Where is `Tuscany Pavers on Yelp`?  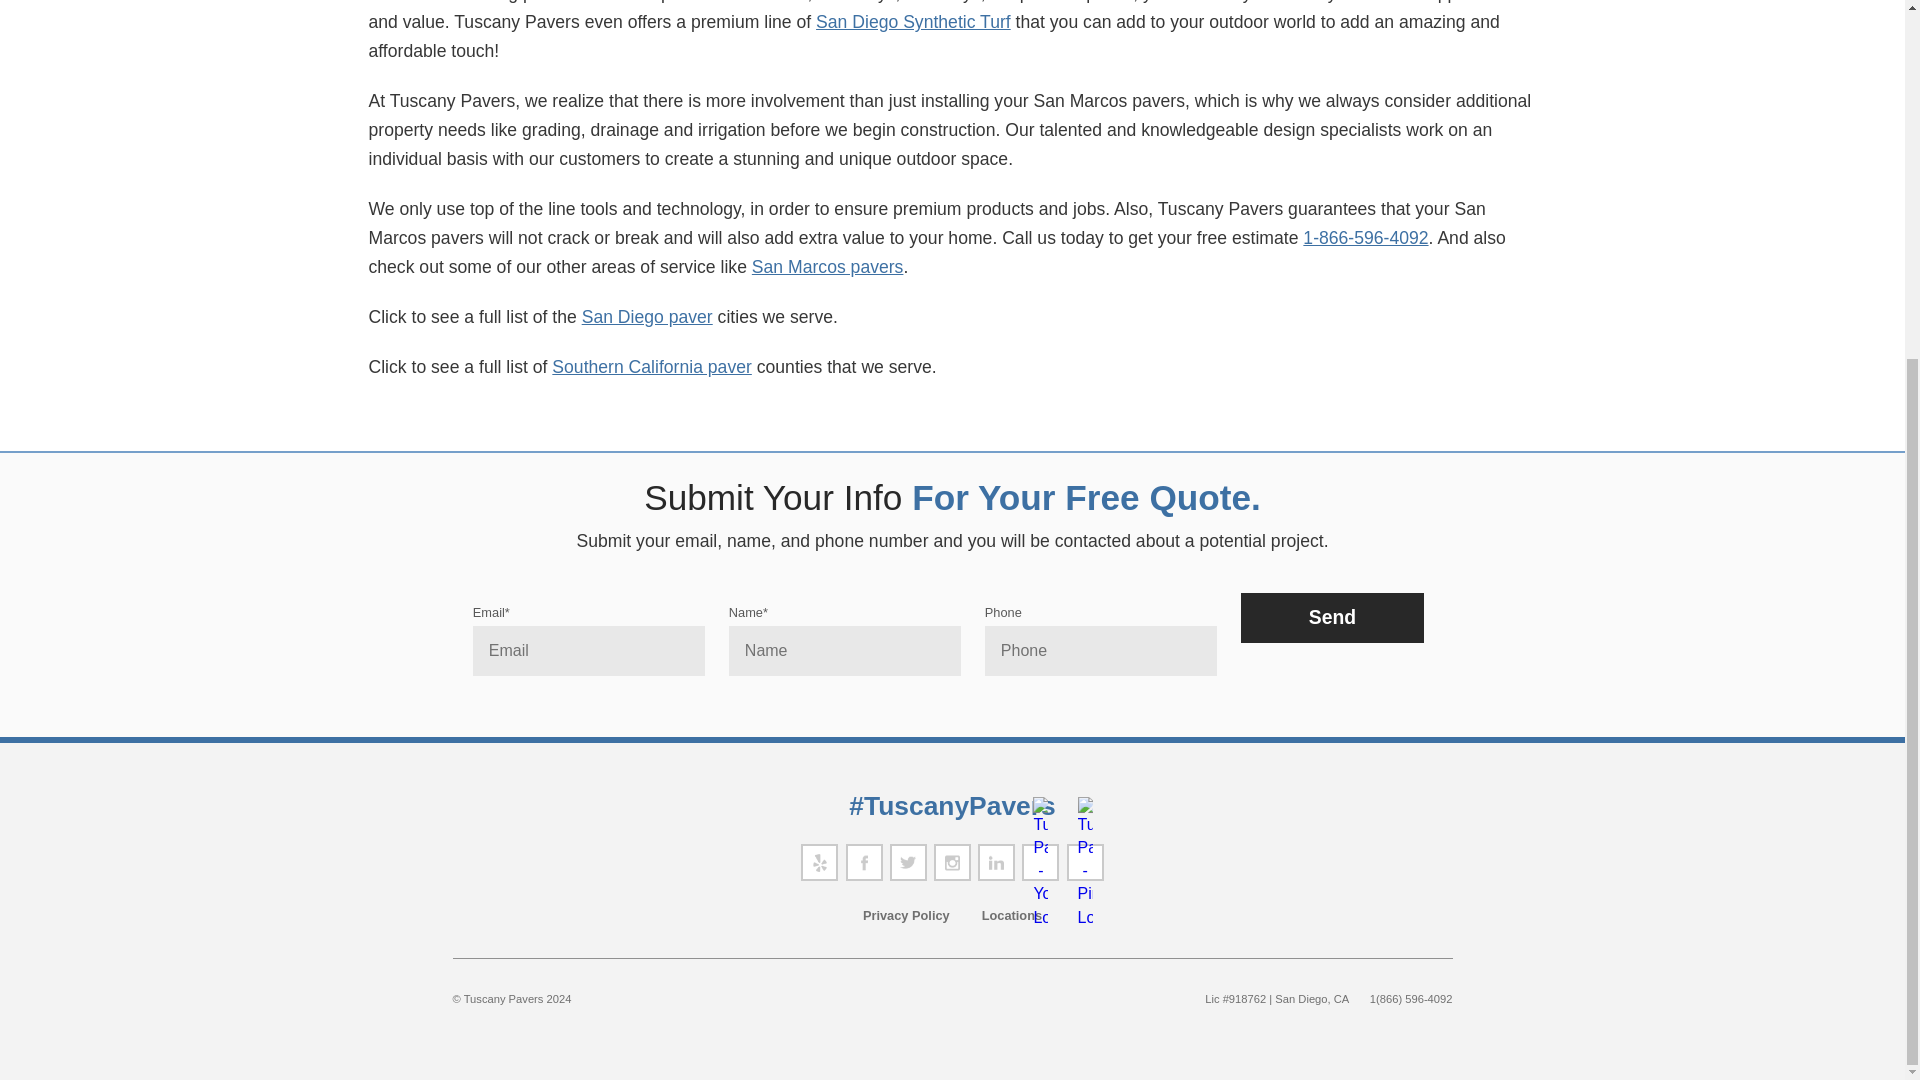
Tuscany Pavers on Yelp is located at coordinates (818, 862).